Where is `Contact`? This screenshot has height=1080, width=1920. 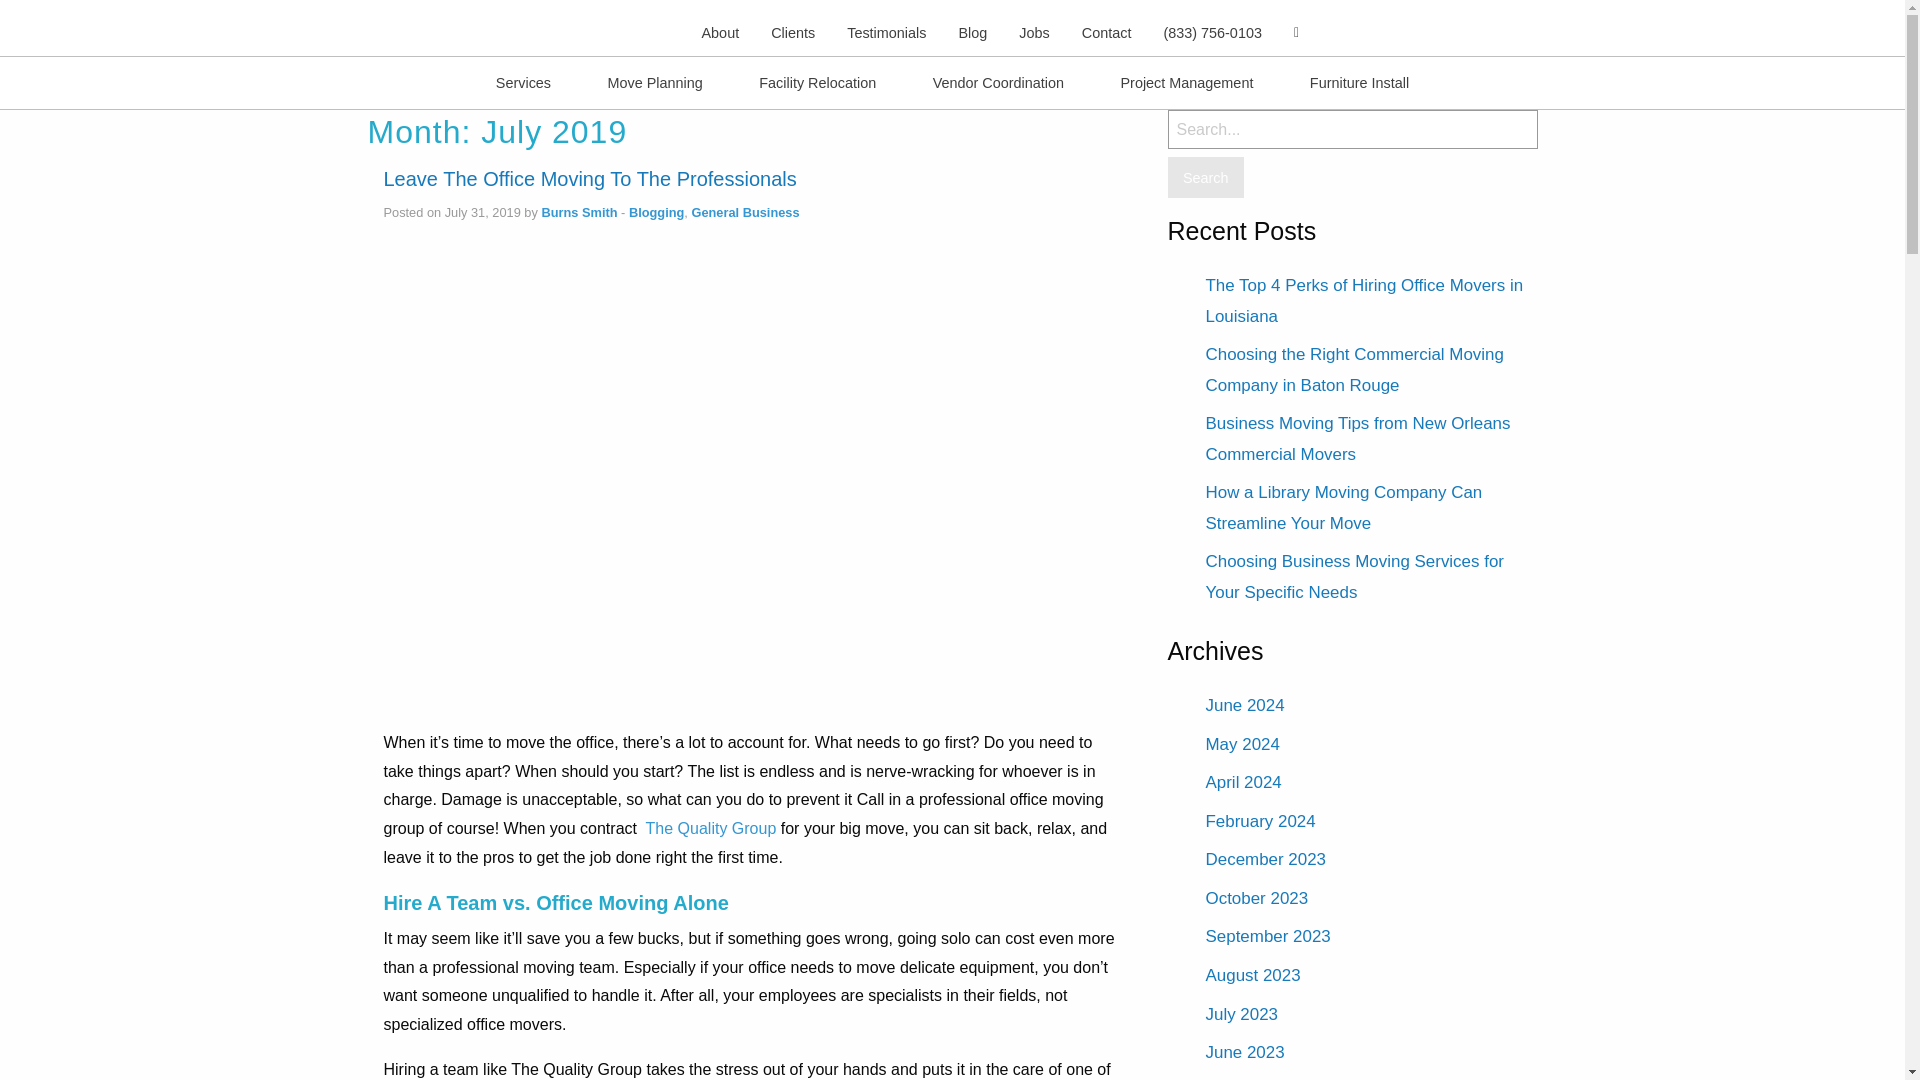
Contact is located at coordinates (166, 141).